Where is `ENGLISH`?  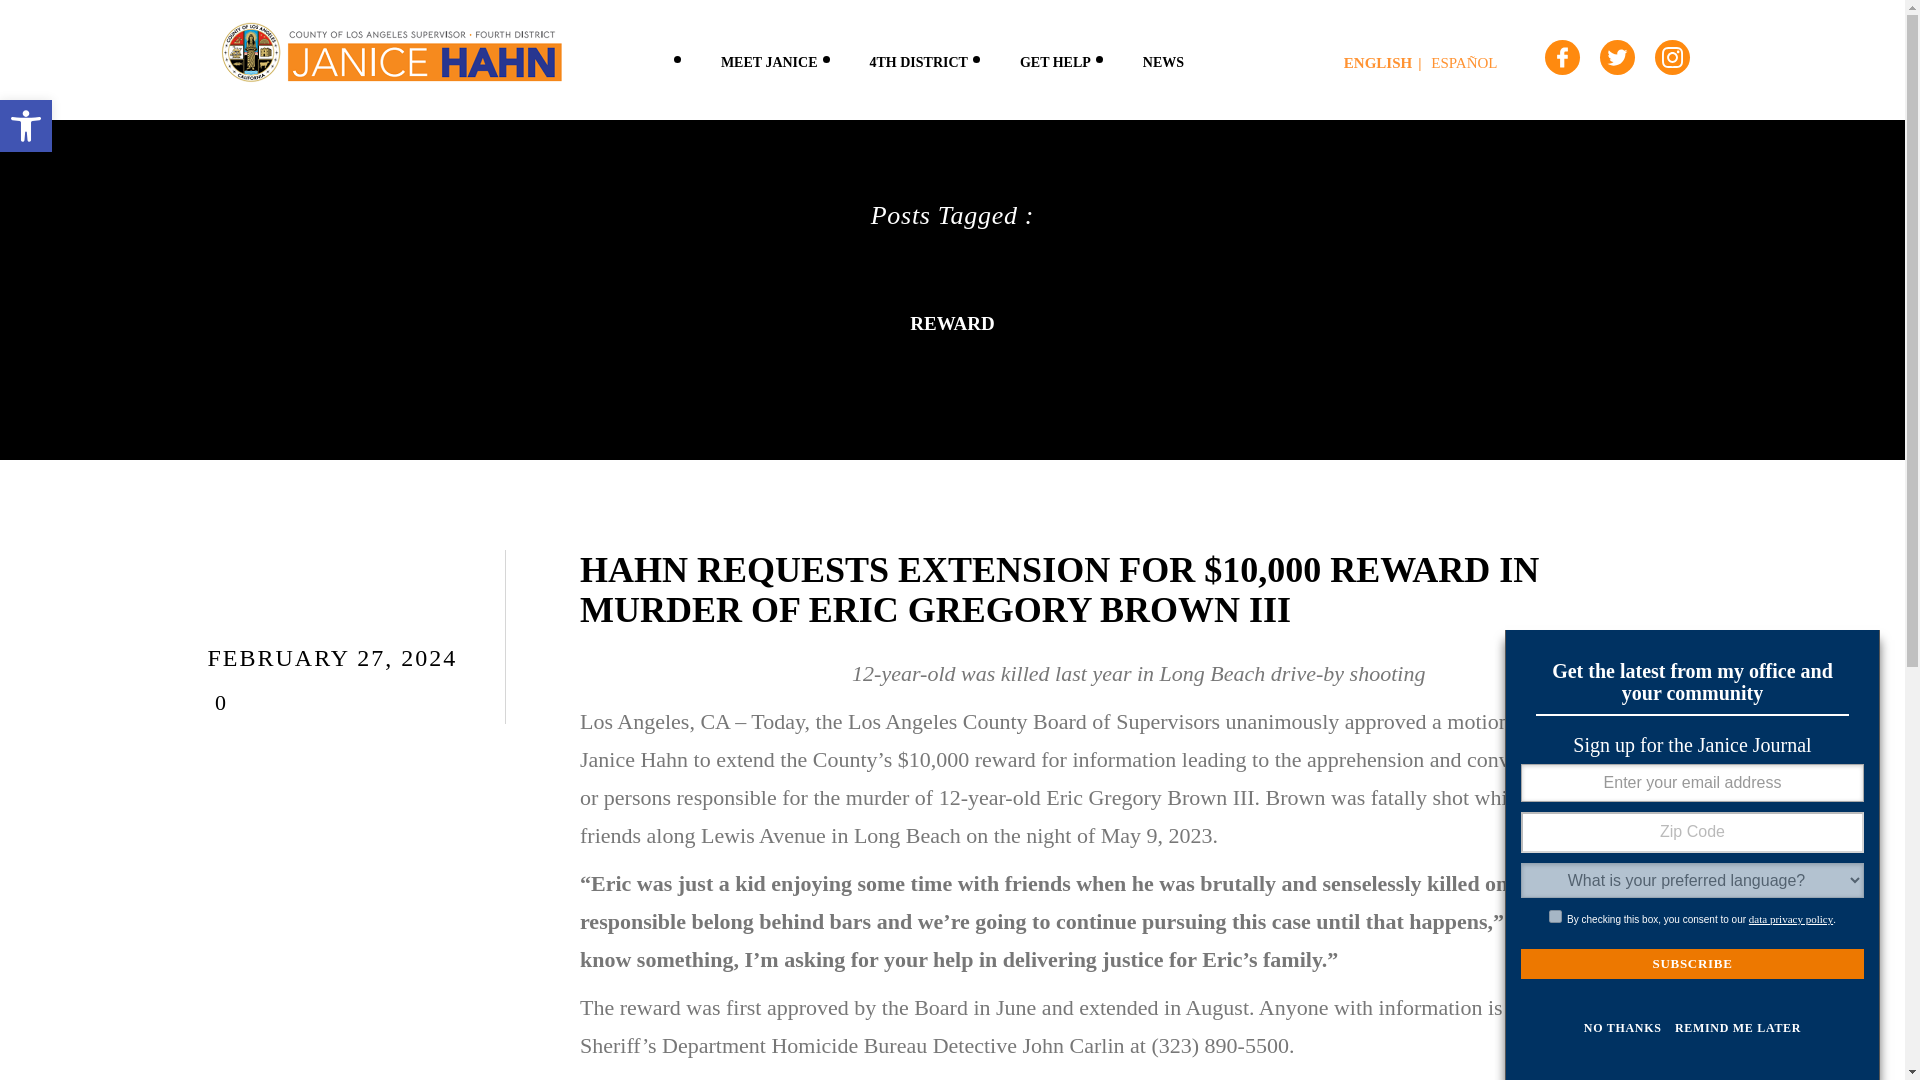 ENGLISH is located at coordinates (1386, 63).